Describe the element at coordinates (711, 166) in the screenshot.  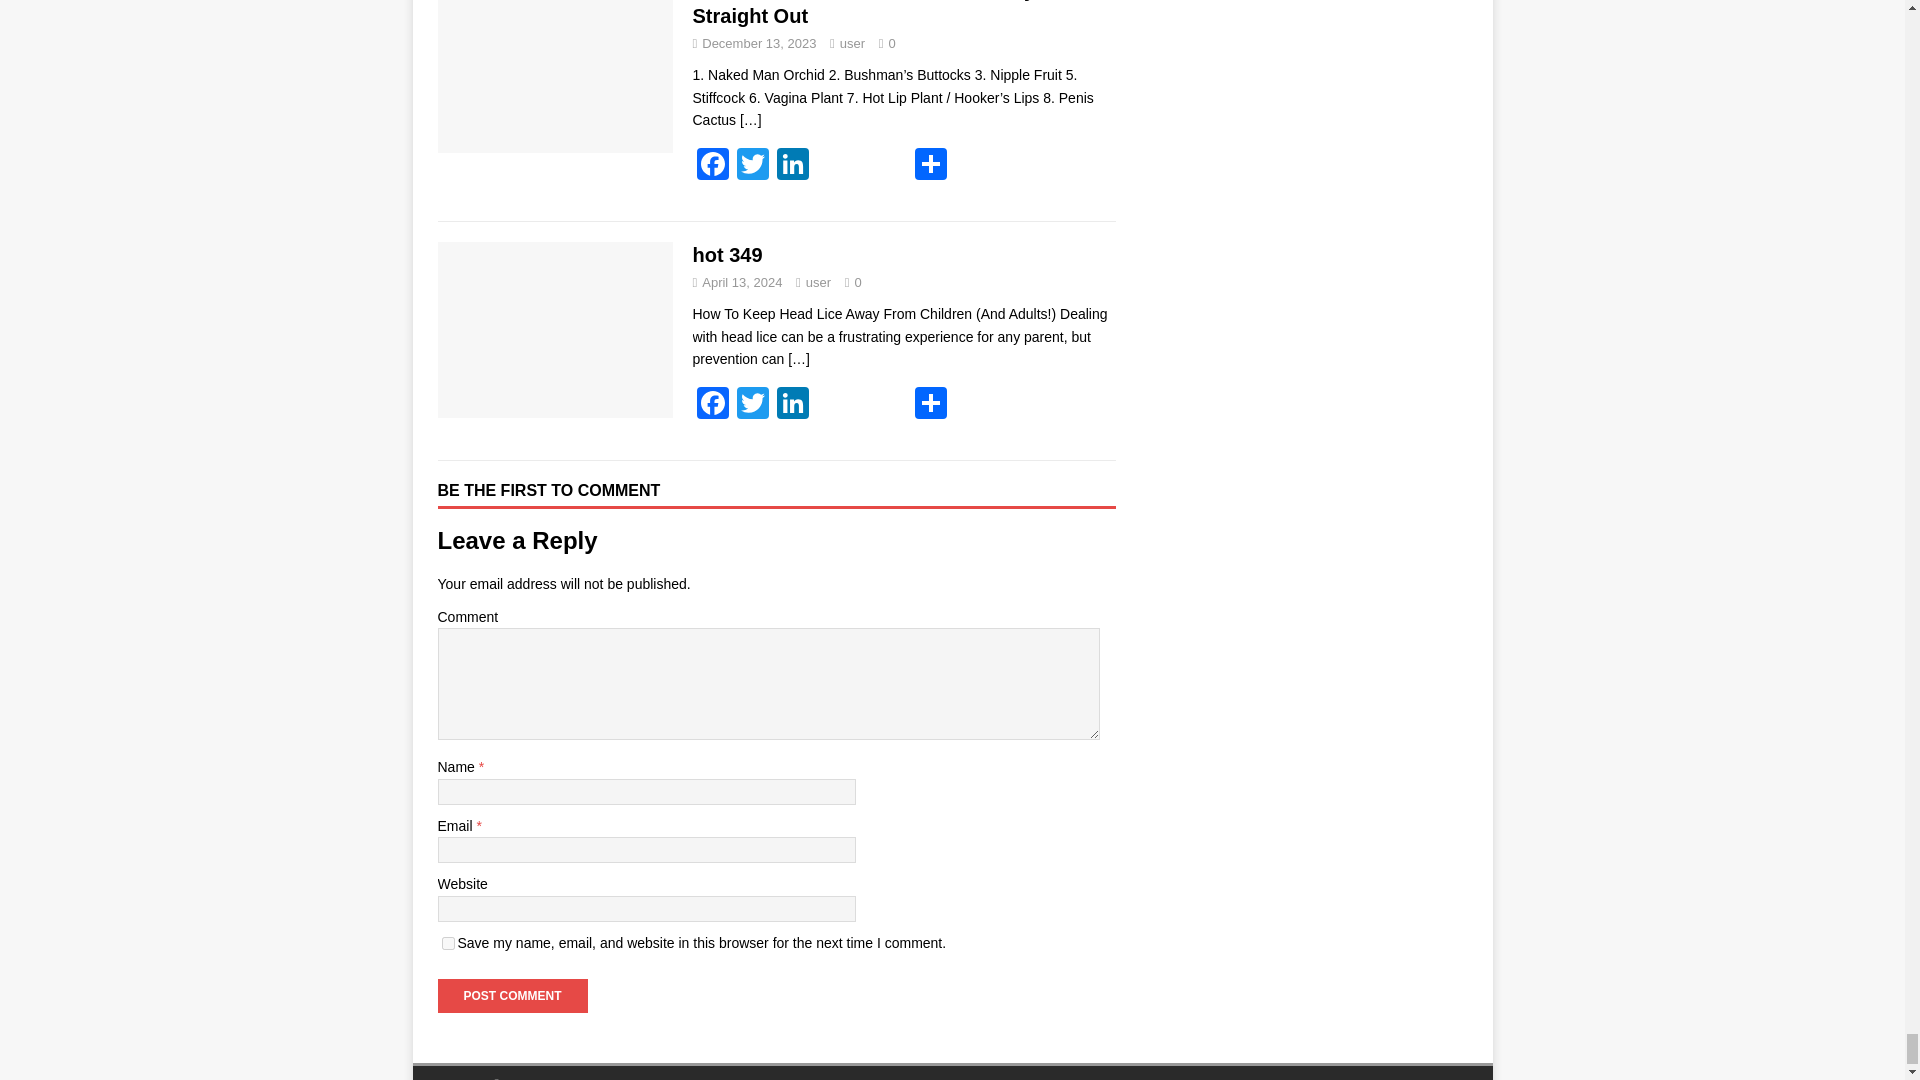
I see `Facebook` at that location.